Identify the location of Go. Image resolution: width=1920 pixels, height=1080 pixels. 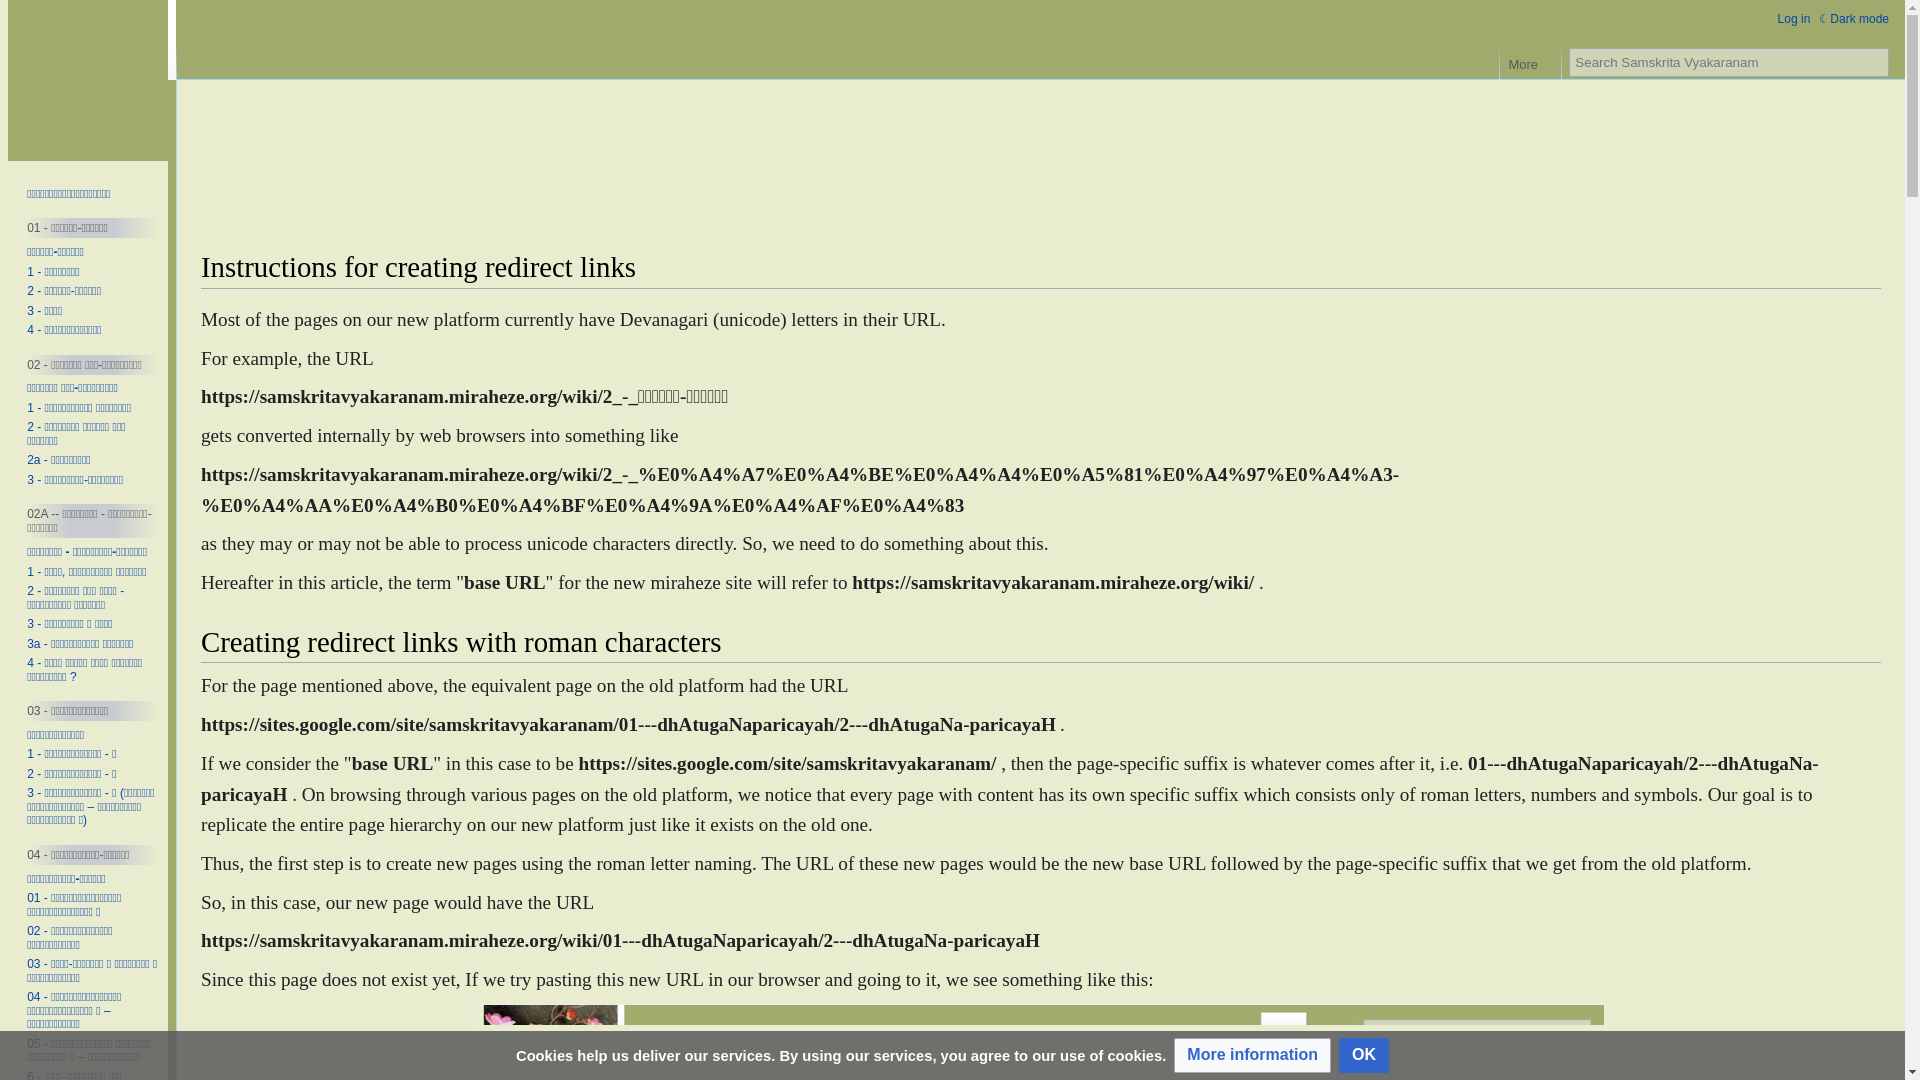
(1874, 62).